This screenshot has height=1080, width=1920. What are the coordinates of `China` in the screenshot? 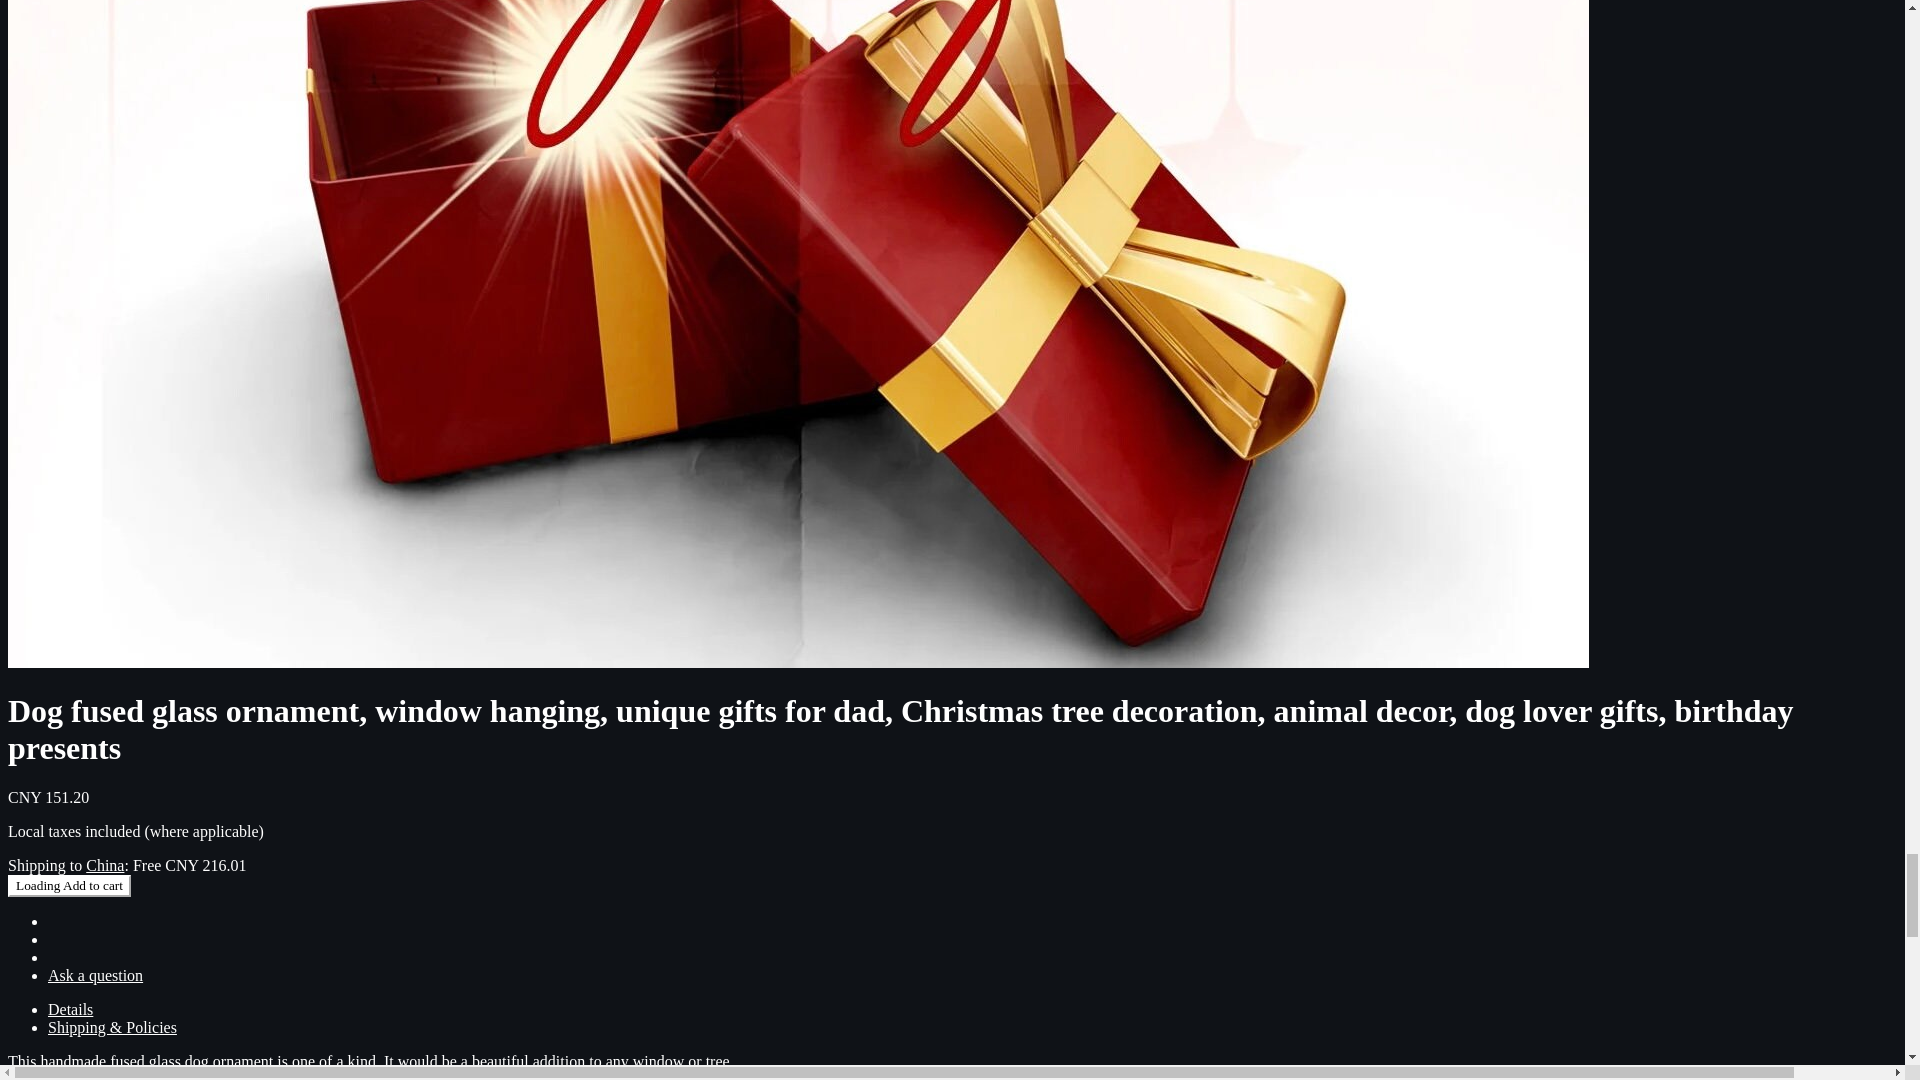 It's located at (105, 865).